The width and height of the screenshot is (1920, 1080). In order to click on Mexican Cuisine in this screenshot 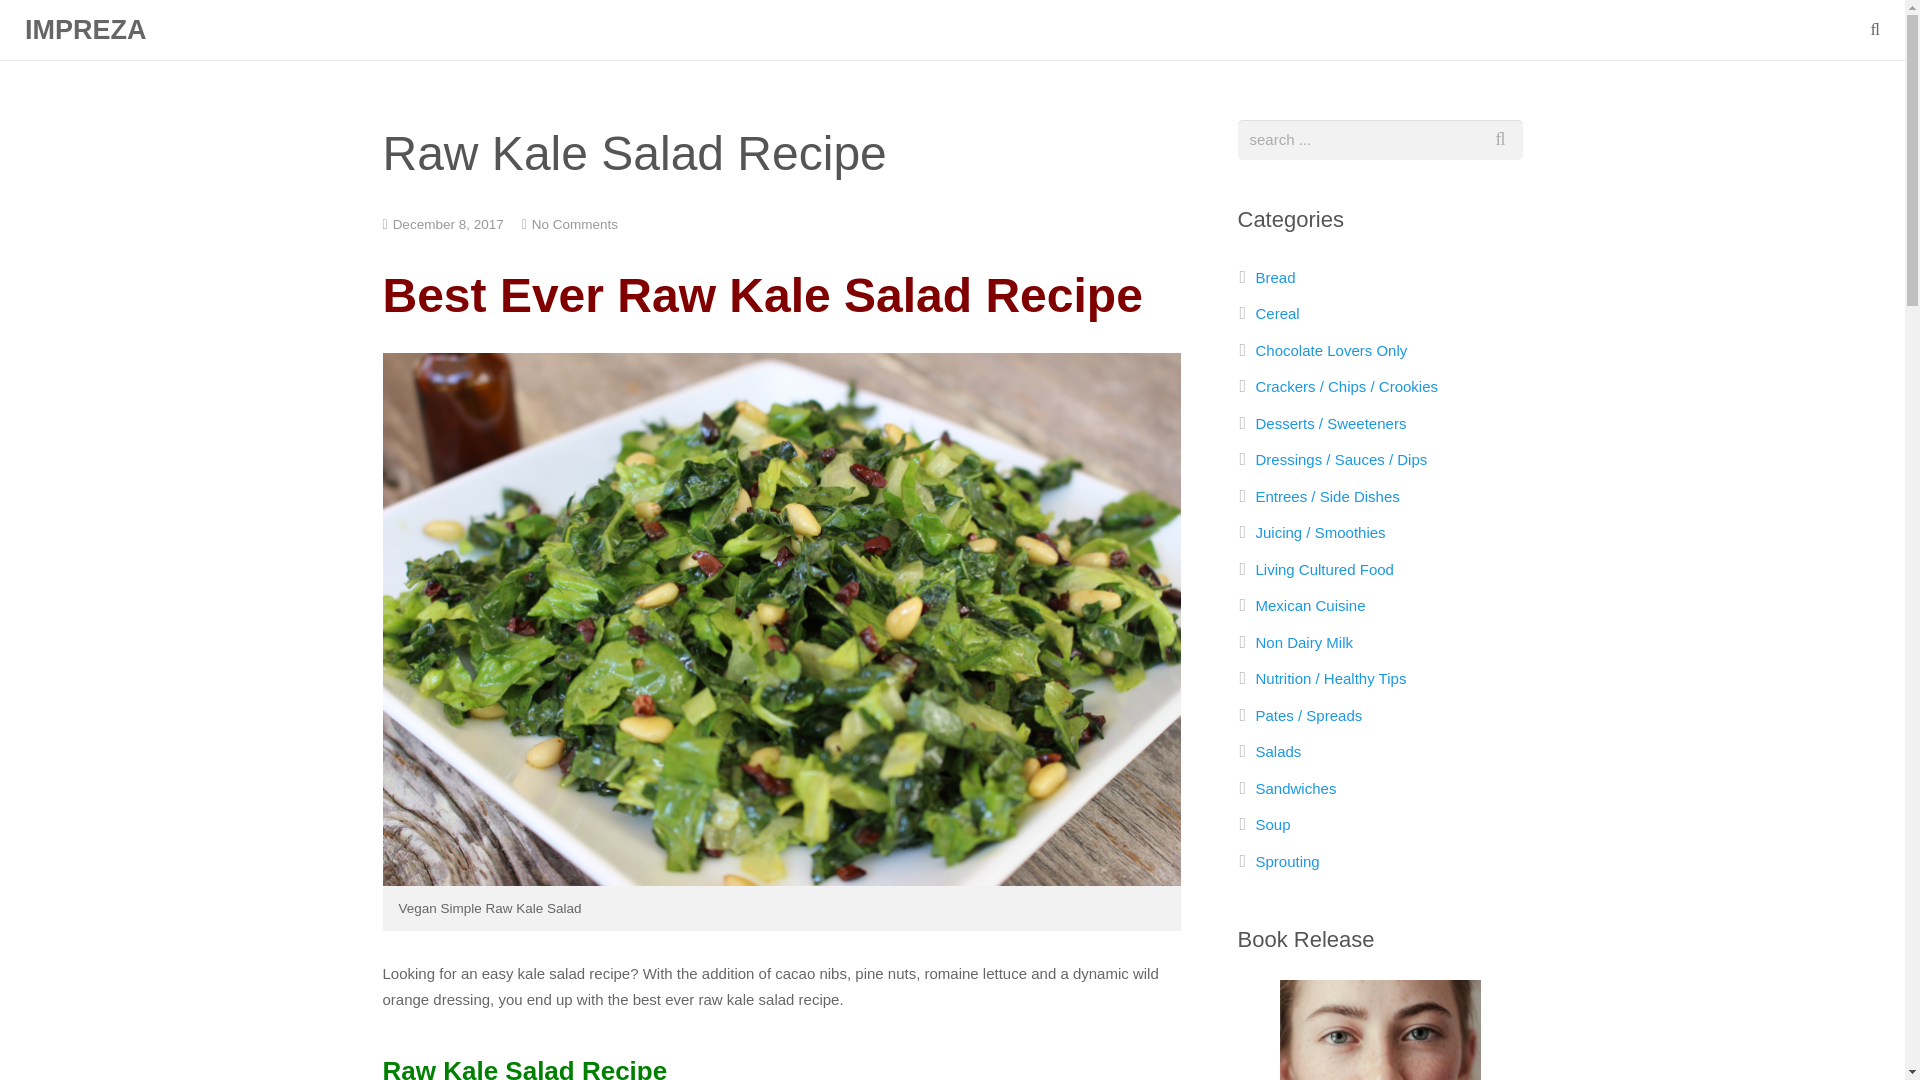, I will do `click(1310, 606)`.